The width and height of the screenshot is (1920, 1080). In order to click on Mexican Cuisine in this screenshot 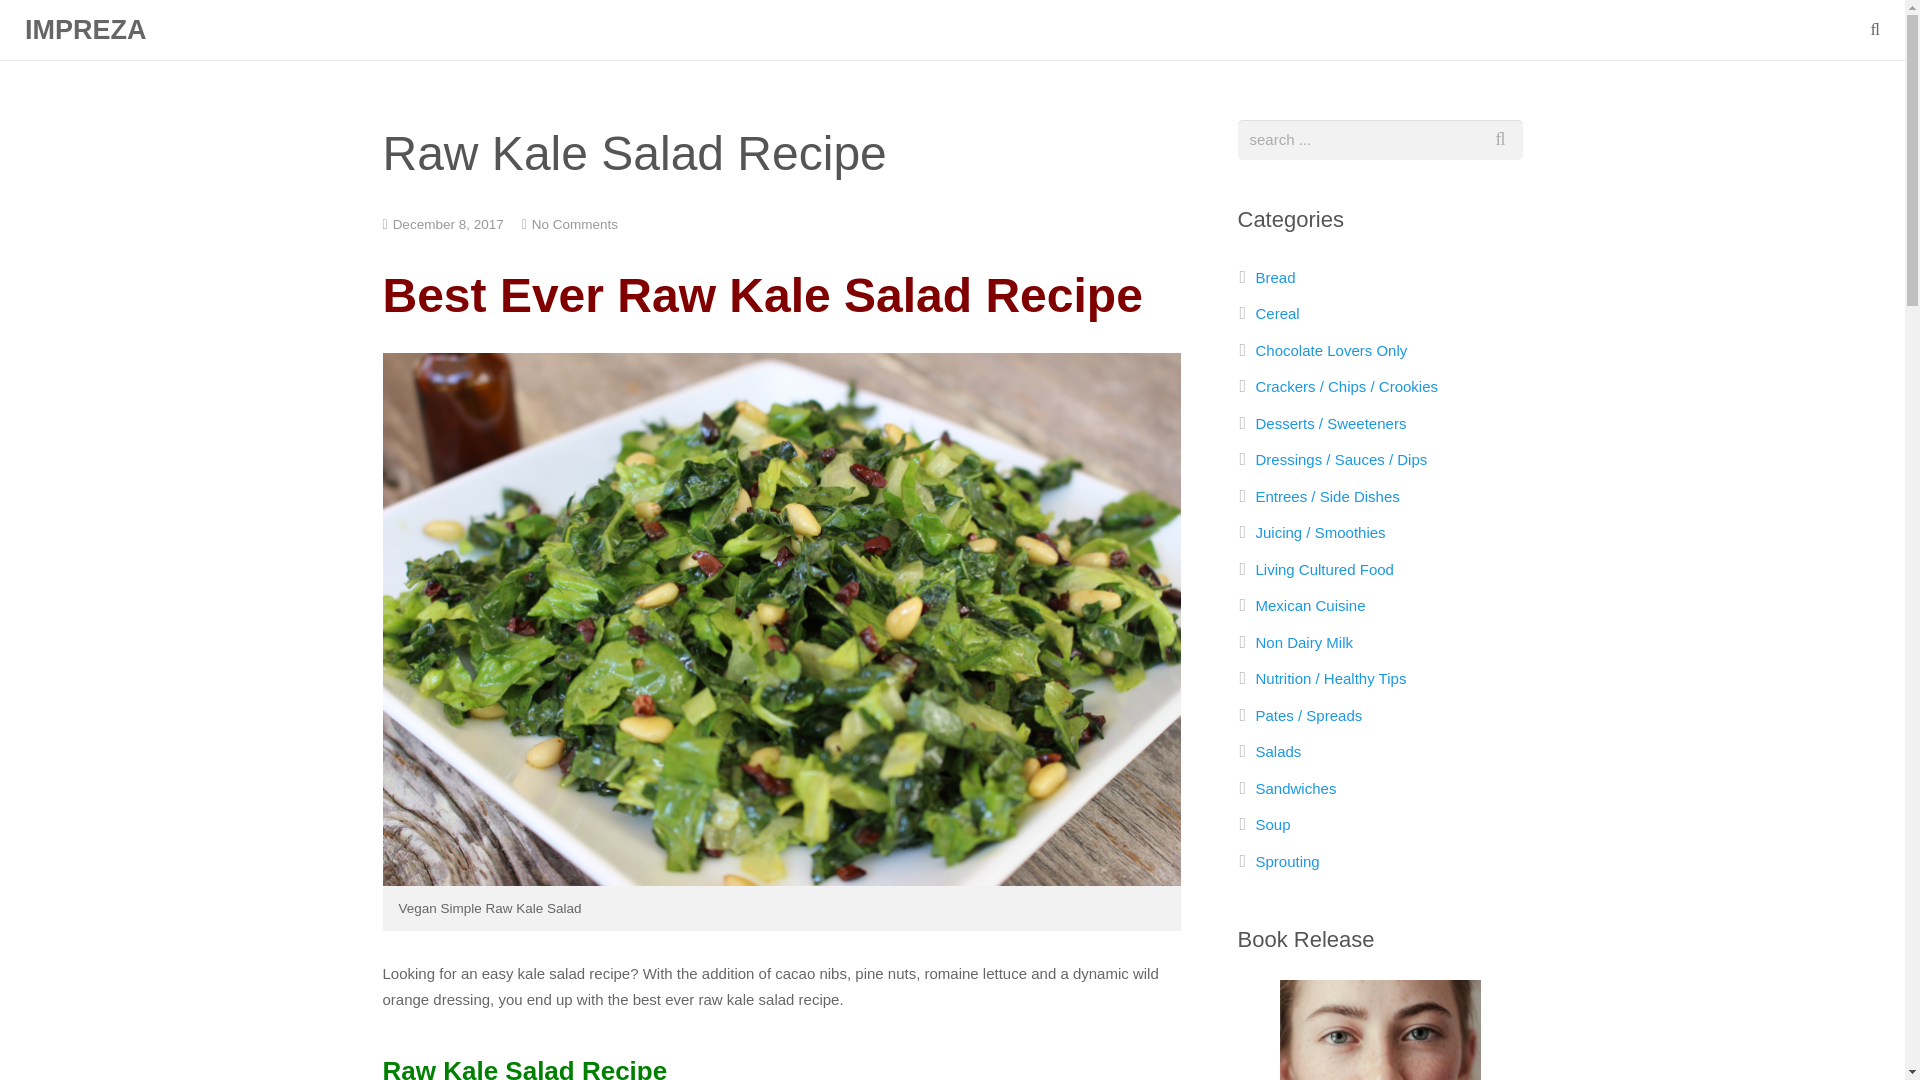, I will do `click(1310, 606)`.